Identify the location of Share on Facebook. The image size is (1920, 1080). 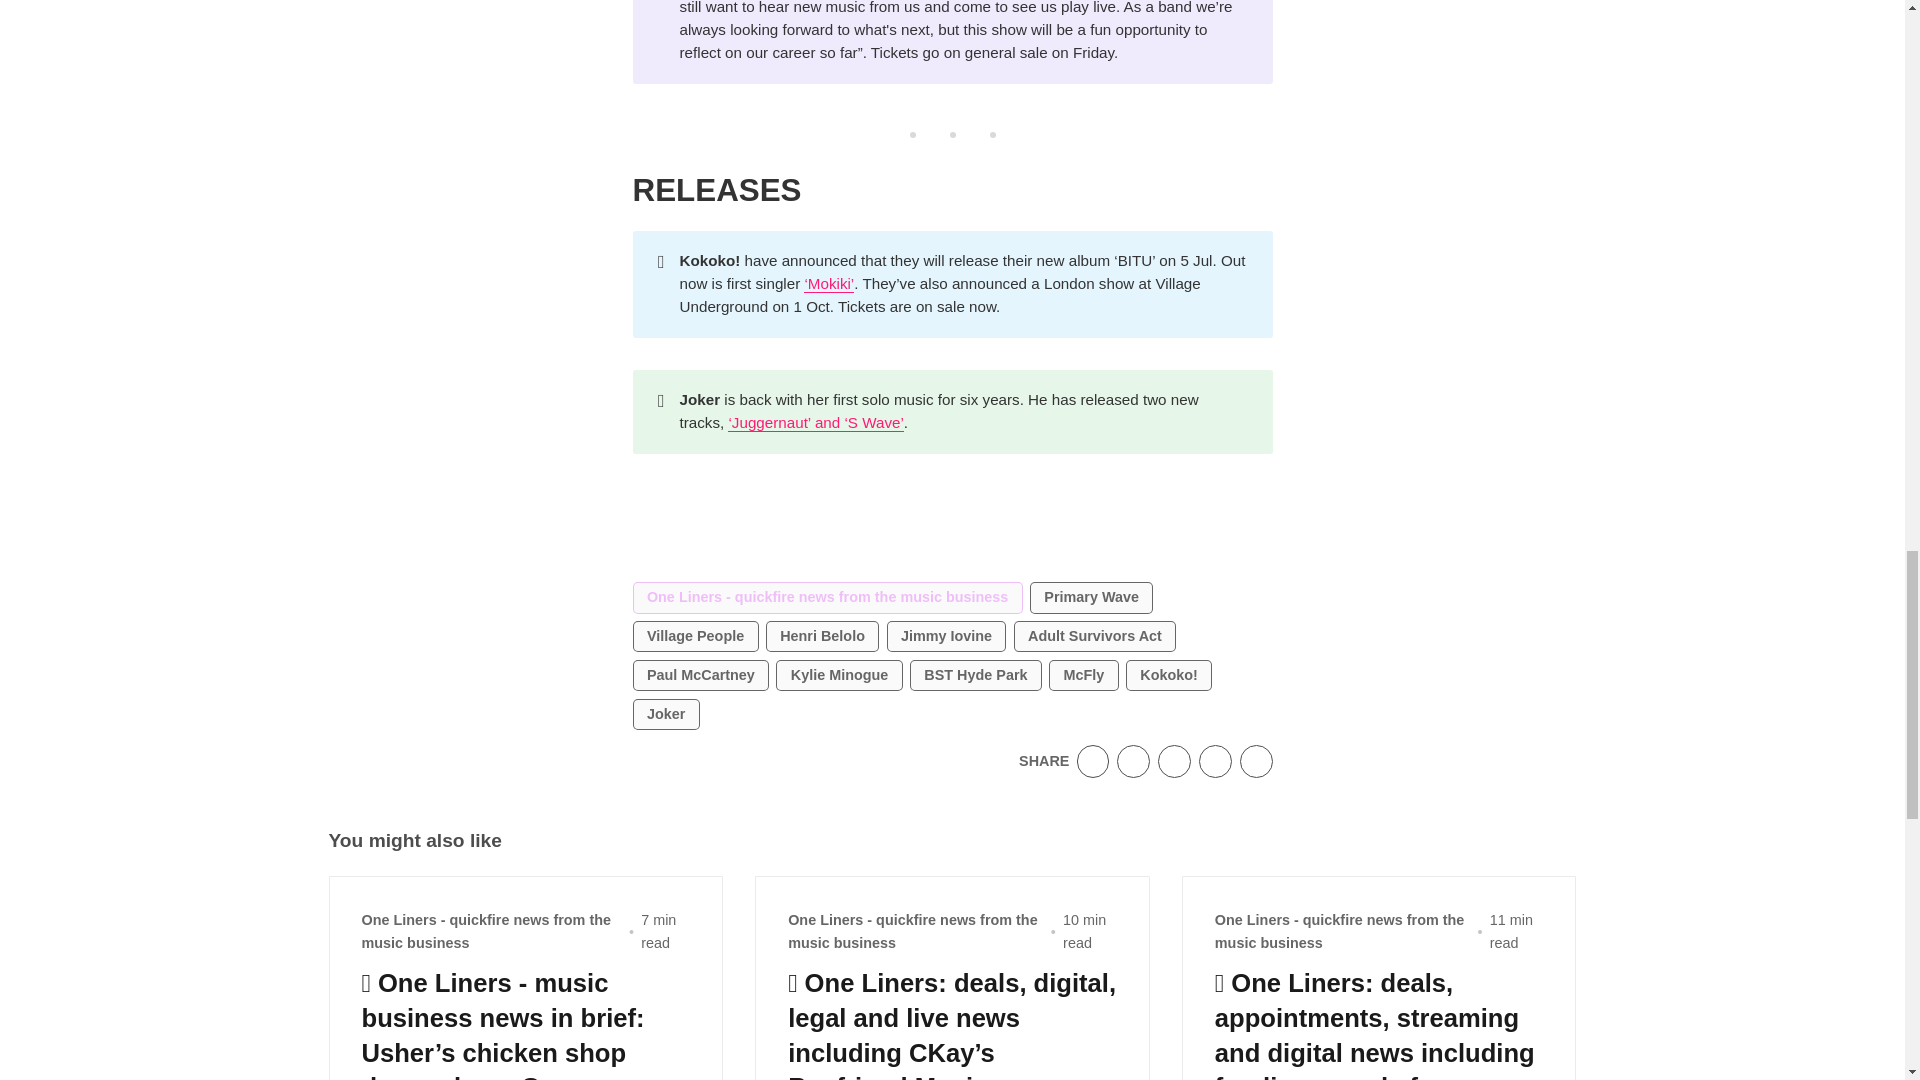
(1134, 761).